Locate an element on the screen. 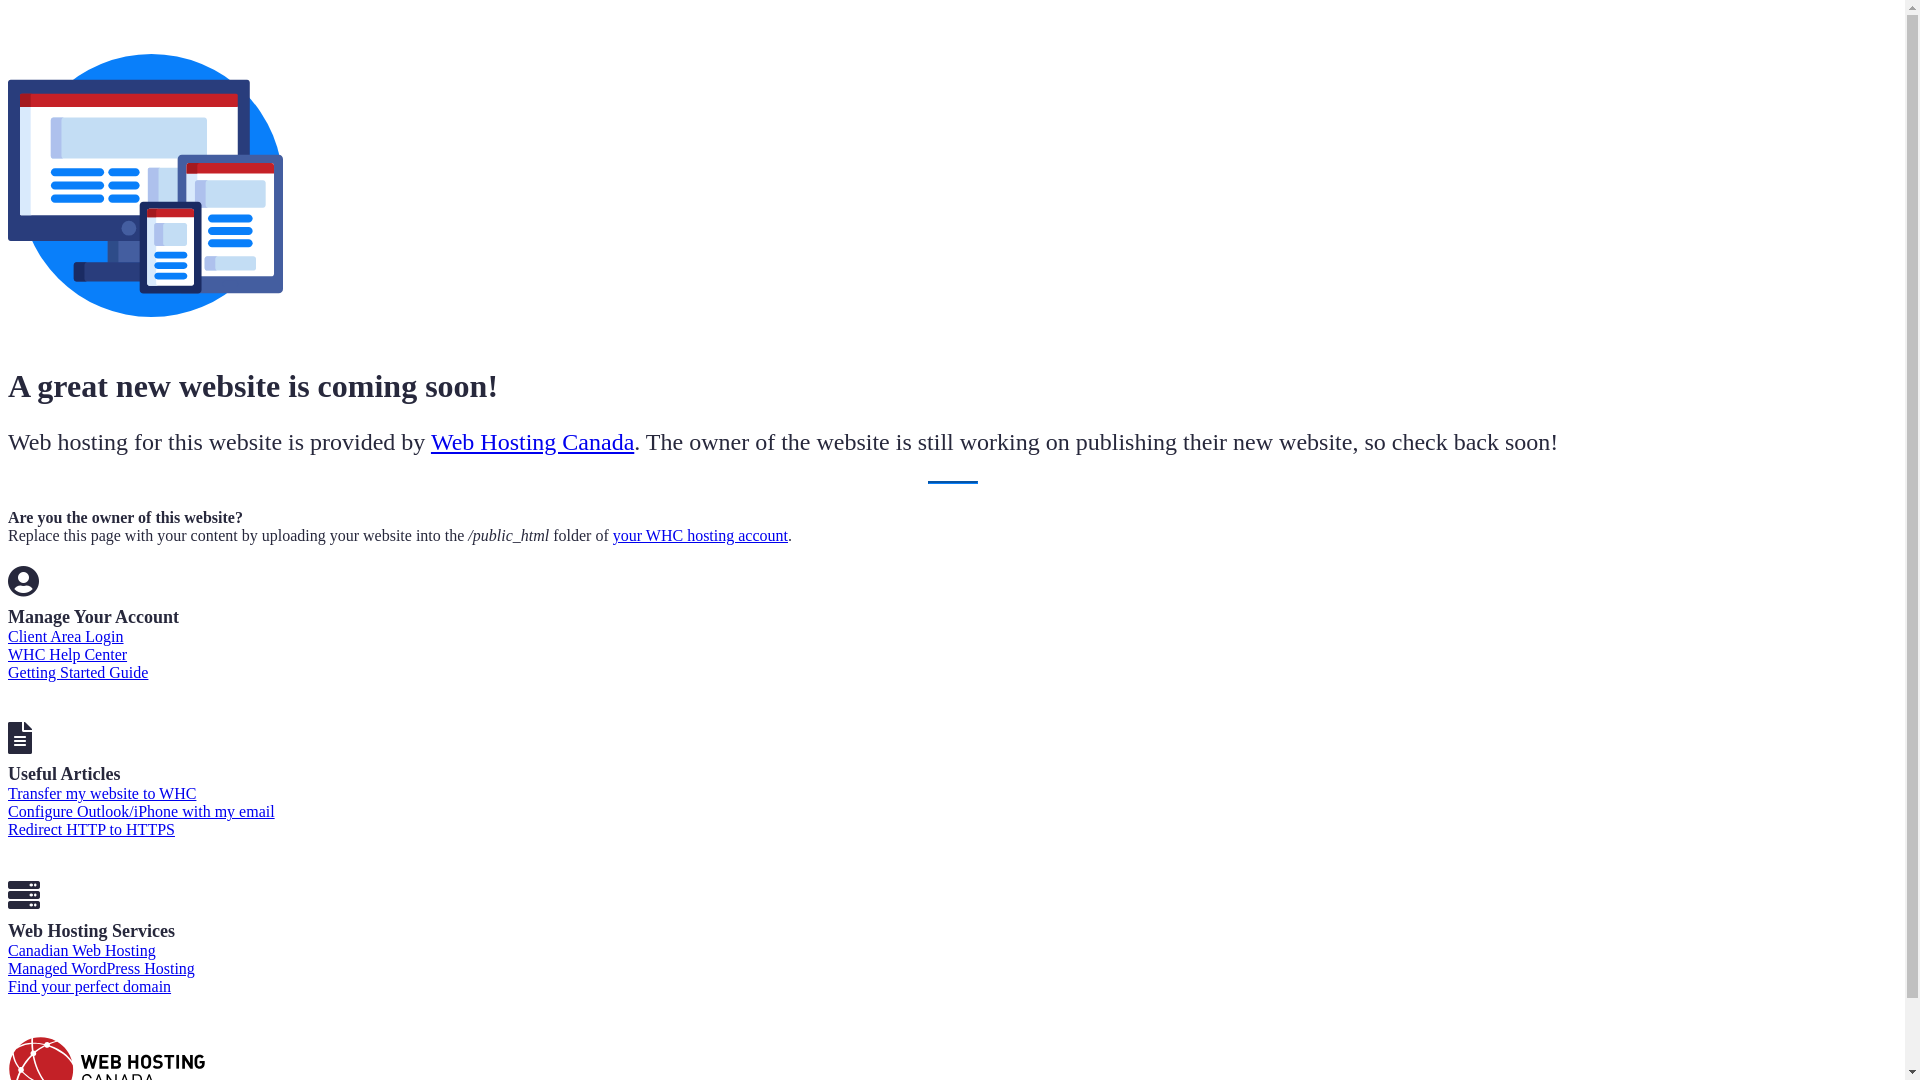 This screenshot has height=1080, width=1920. your WHC hosting account is located at coordinates (700, 536).